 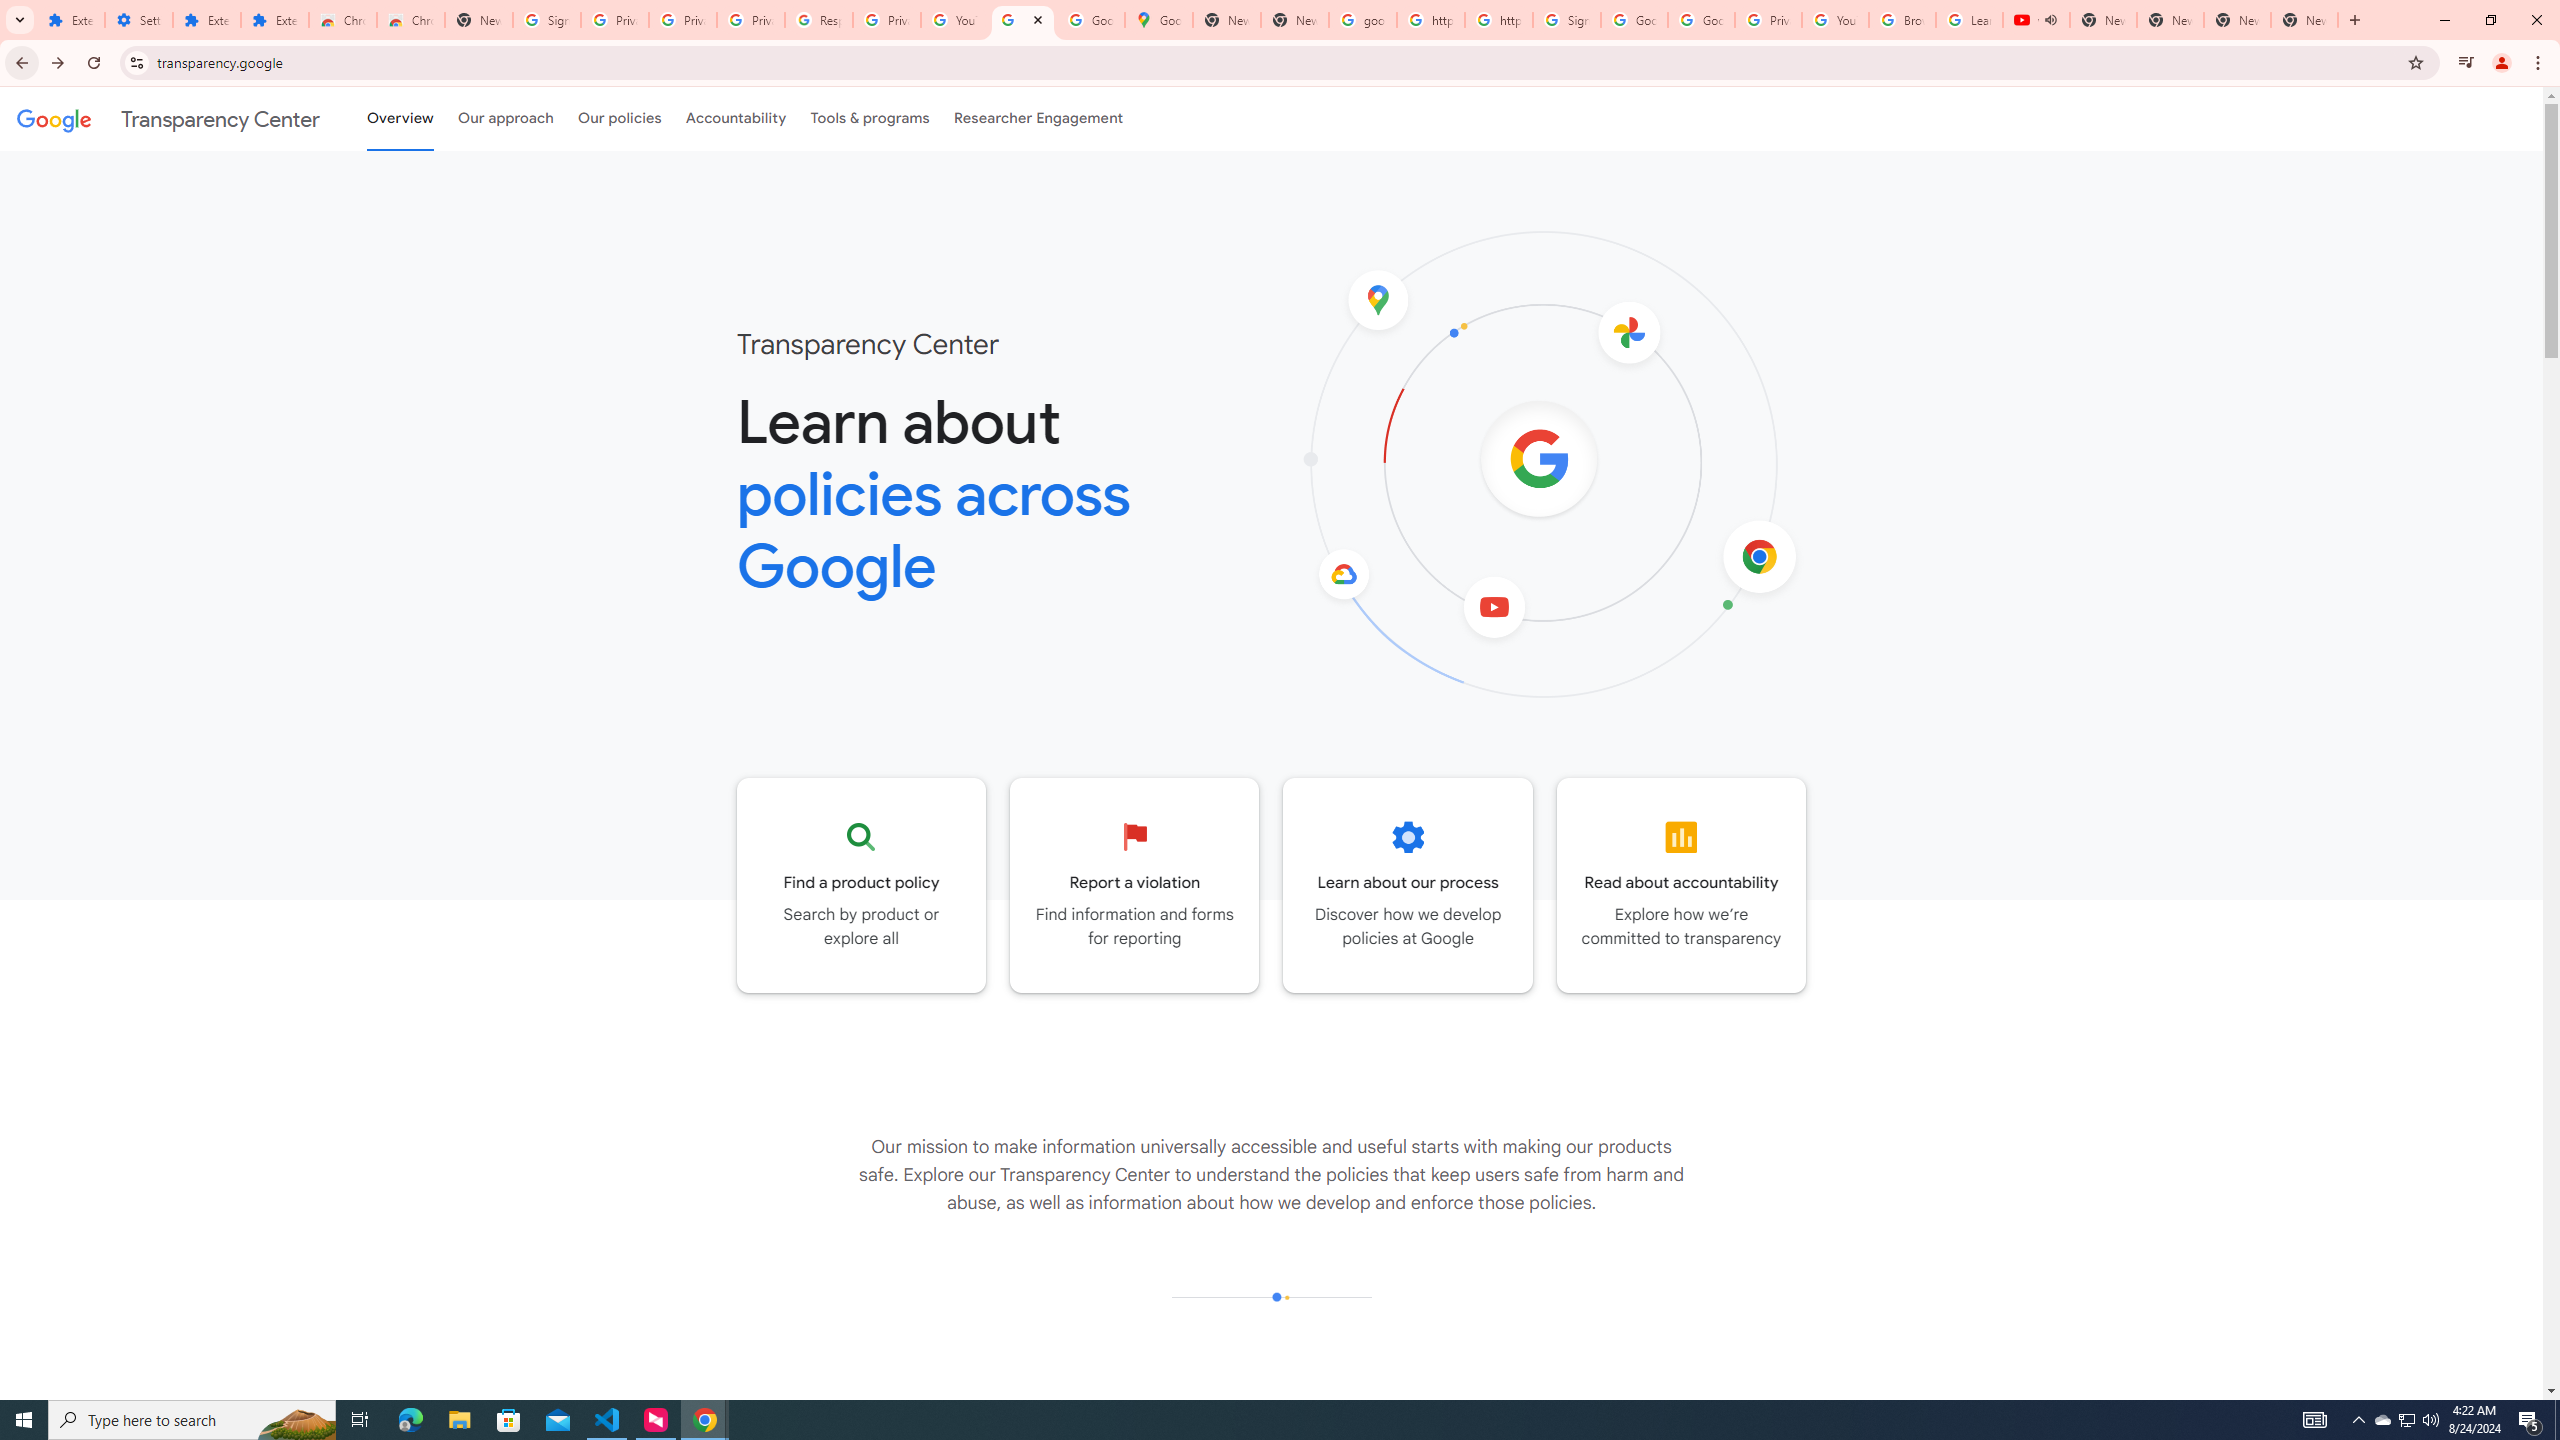 I want to click on Go to the Reporting and appeals page, so click(x=1135, y=885).